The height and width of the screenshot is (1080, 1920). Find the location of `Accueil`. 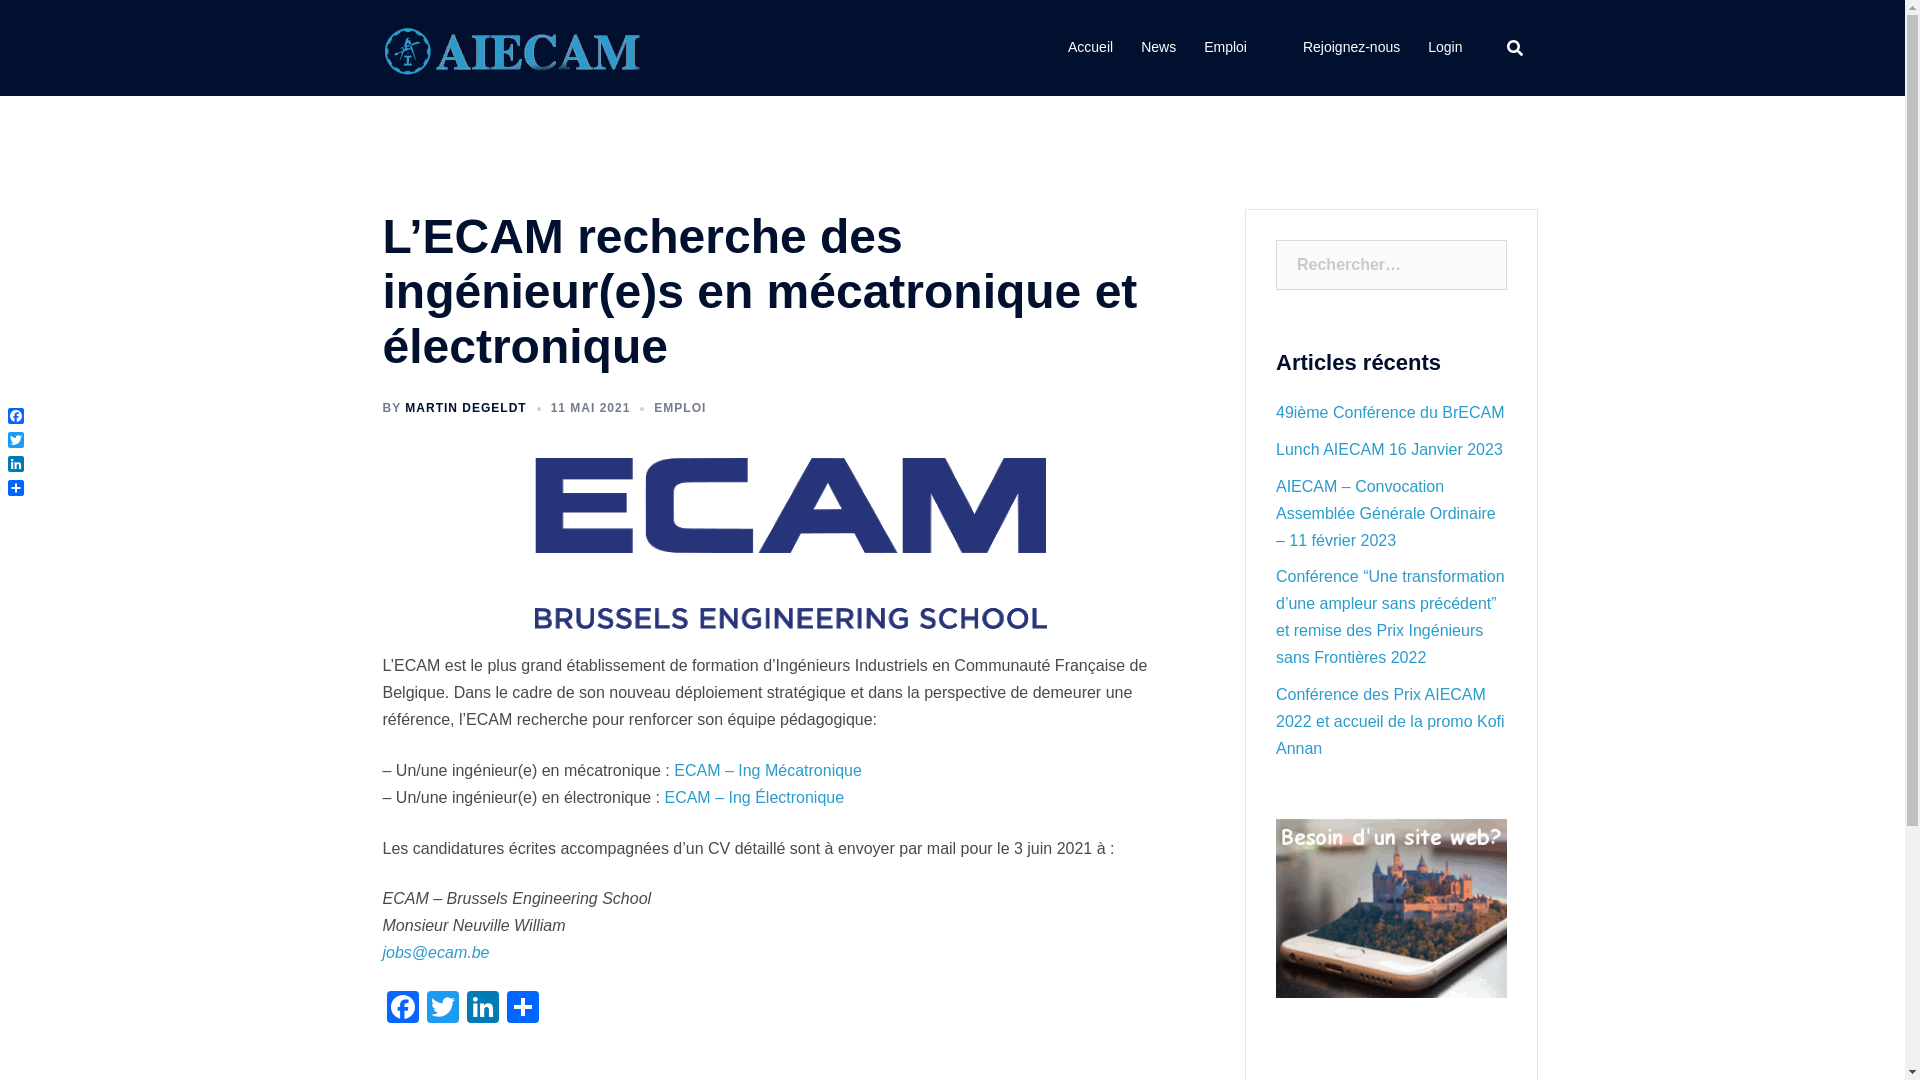

Accueil is located at coordinates (1090, 48).